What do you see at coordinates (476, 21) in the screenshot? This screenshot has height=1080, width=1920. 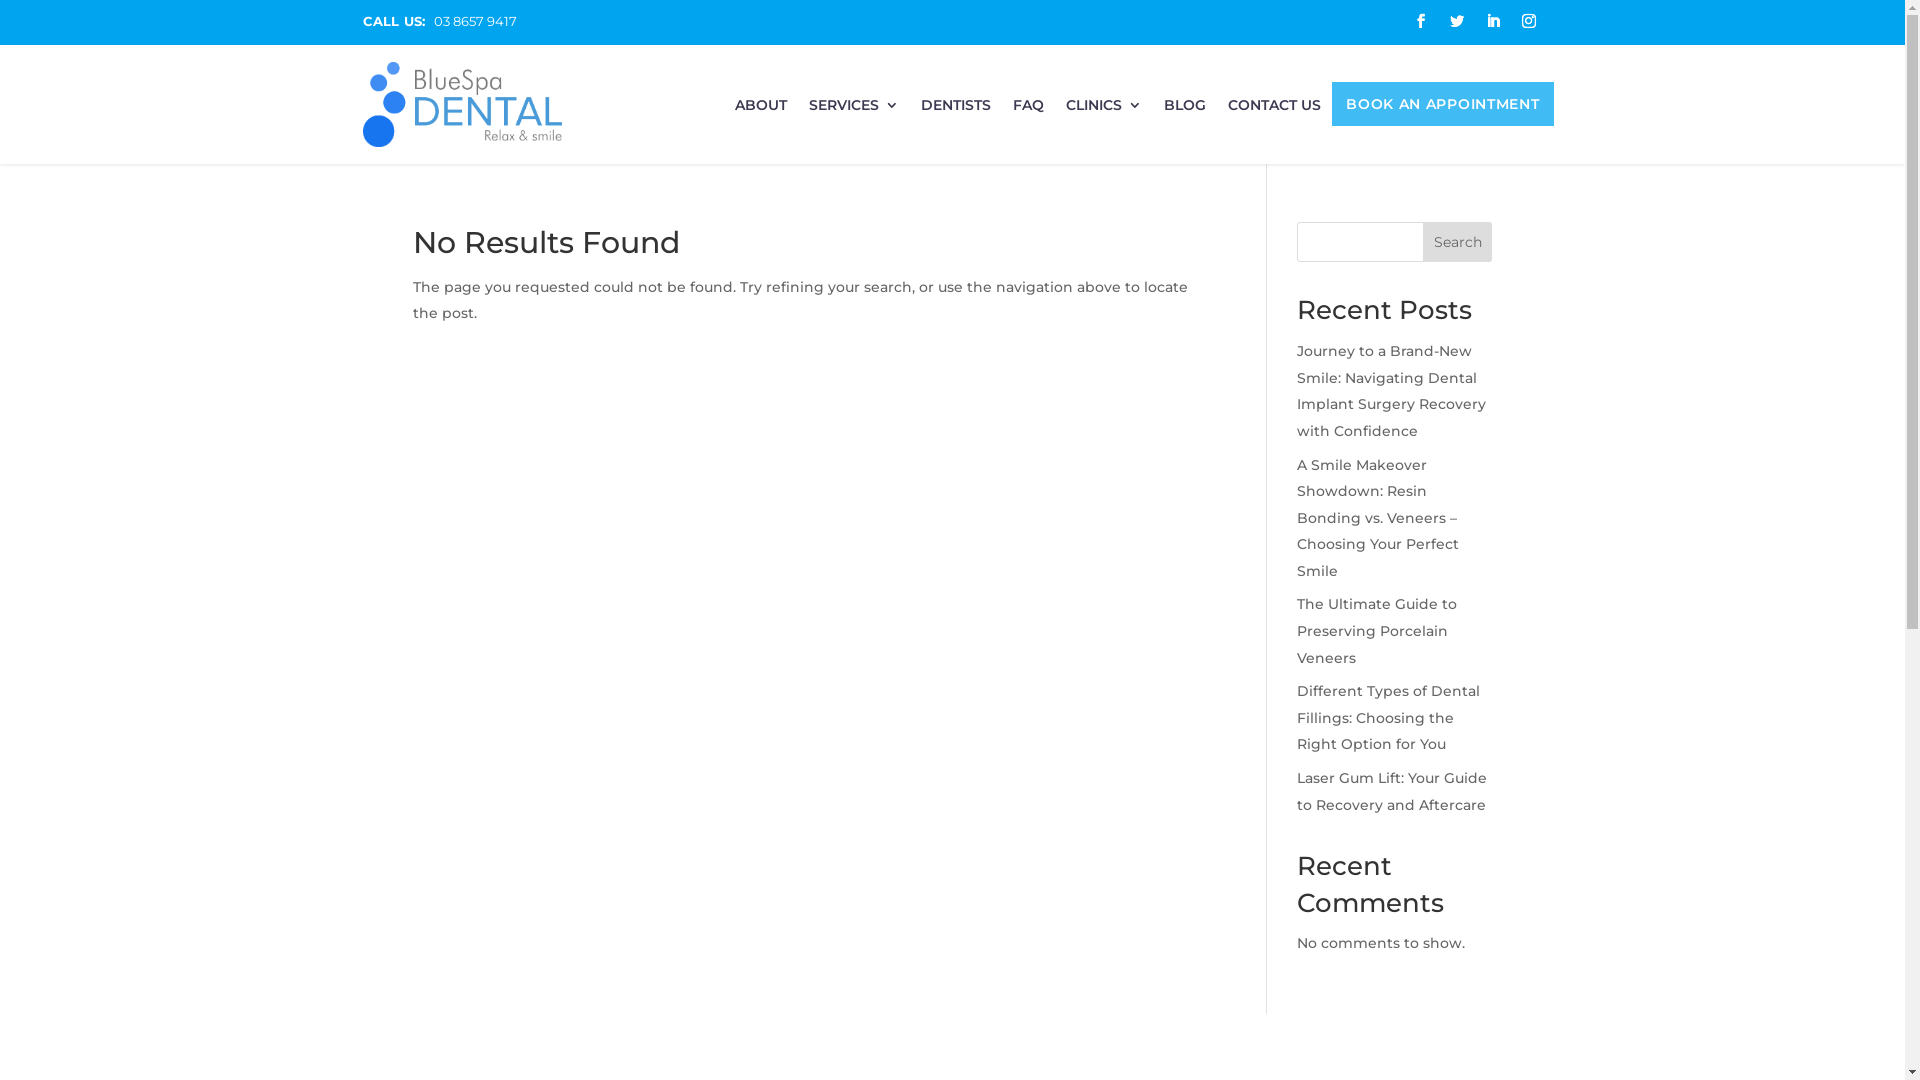 I see `03 8657 9417` at bounding box center [476, 21].